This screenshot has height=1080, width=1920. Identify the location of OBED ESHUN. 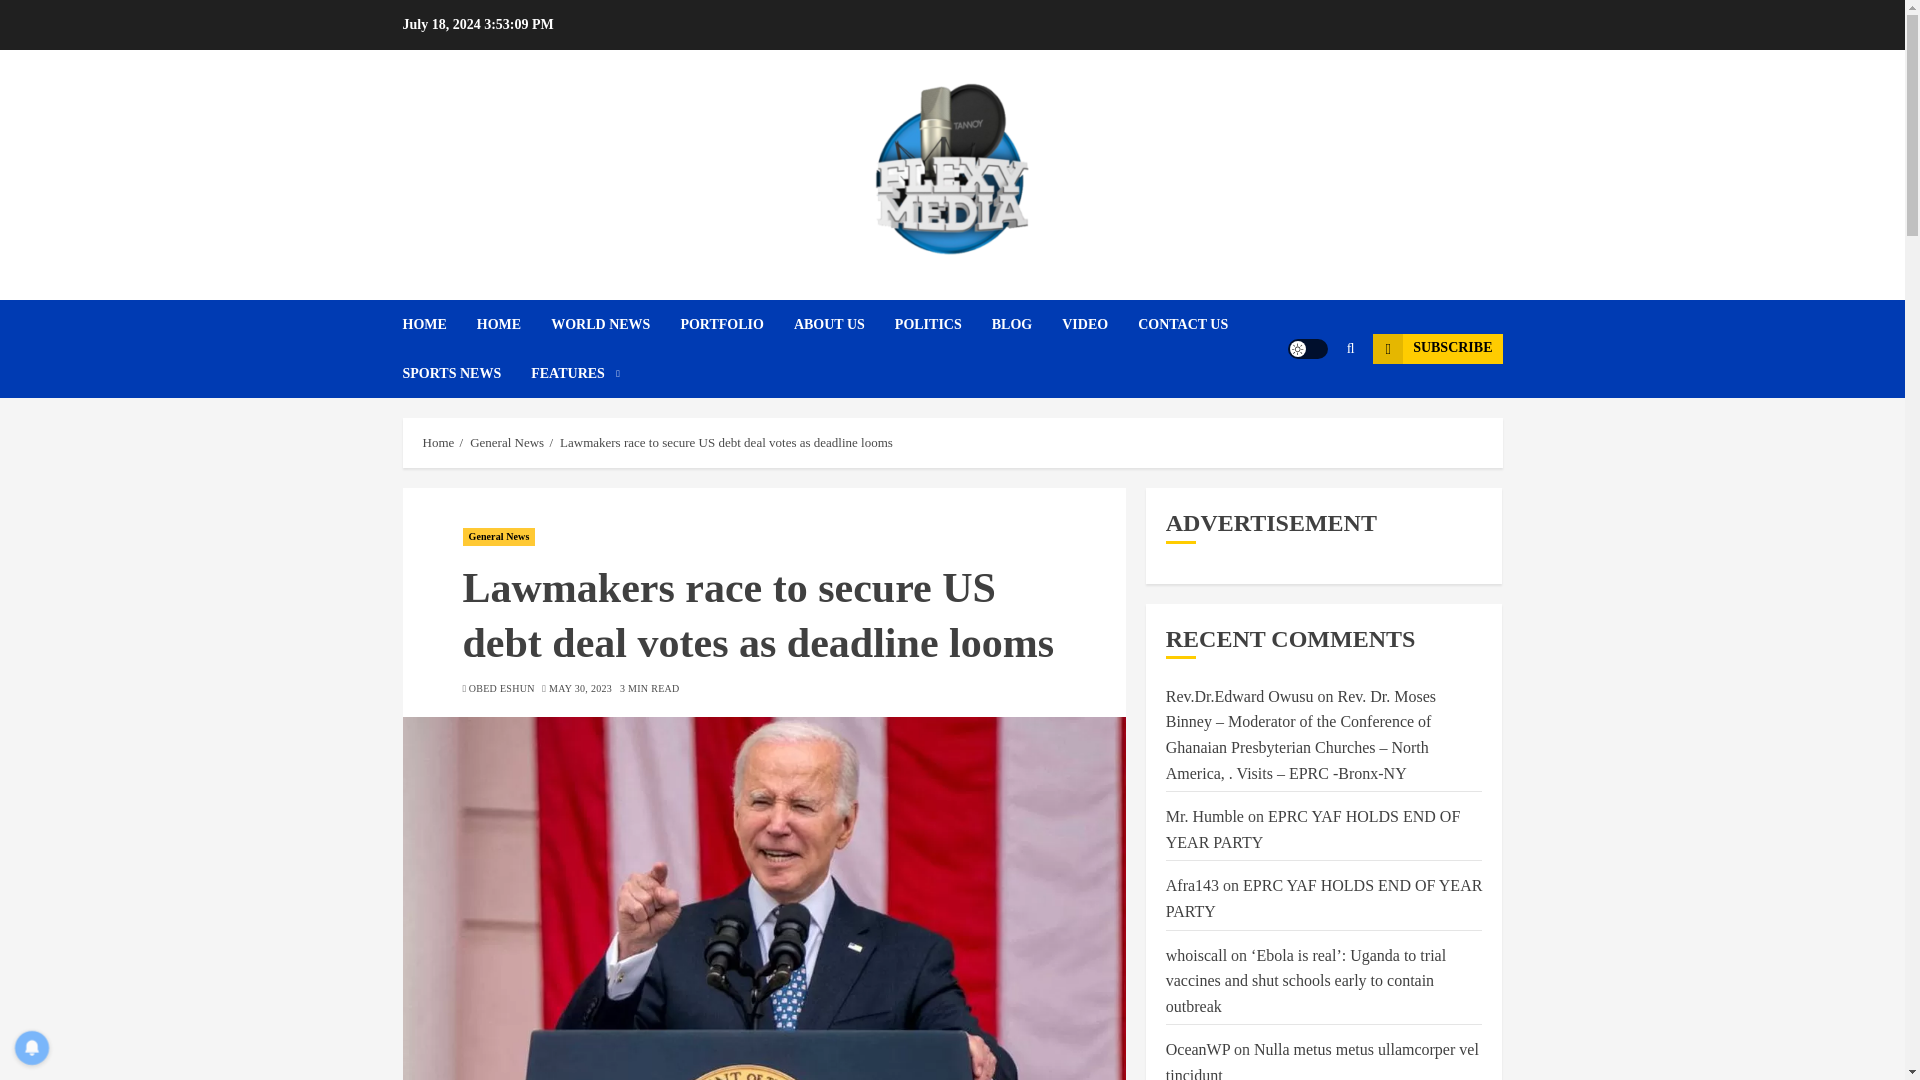
(502, 688).